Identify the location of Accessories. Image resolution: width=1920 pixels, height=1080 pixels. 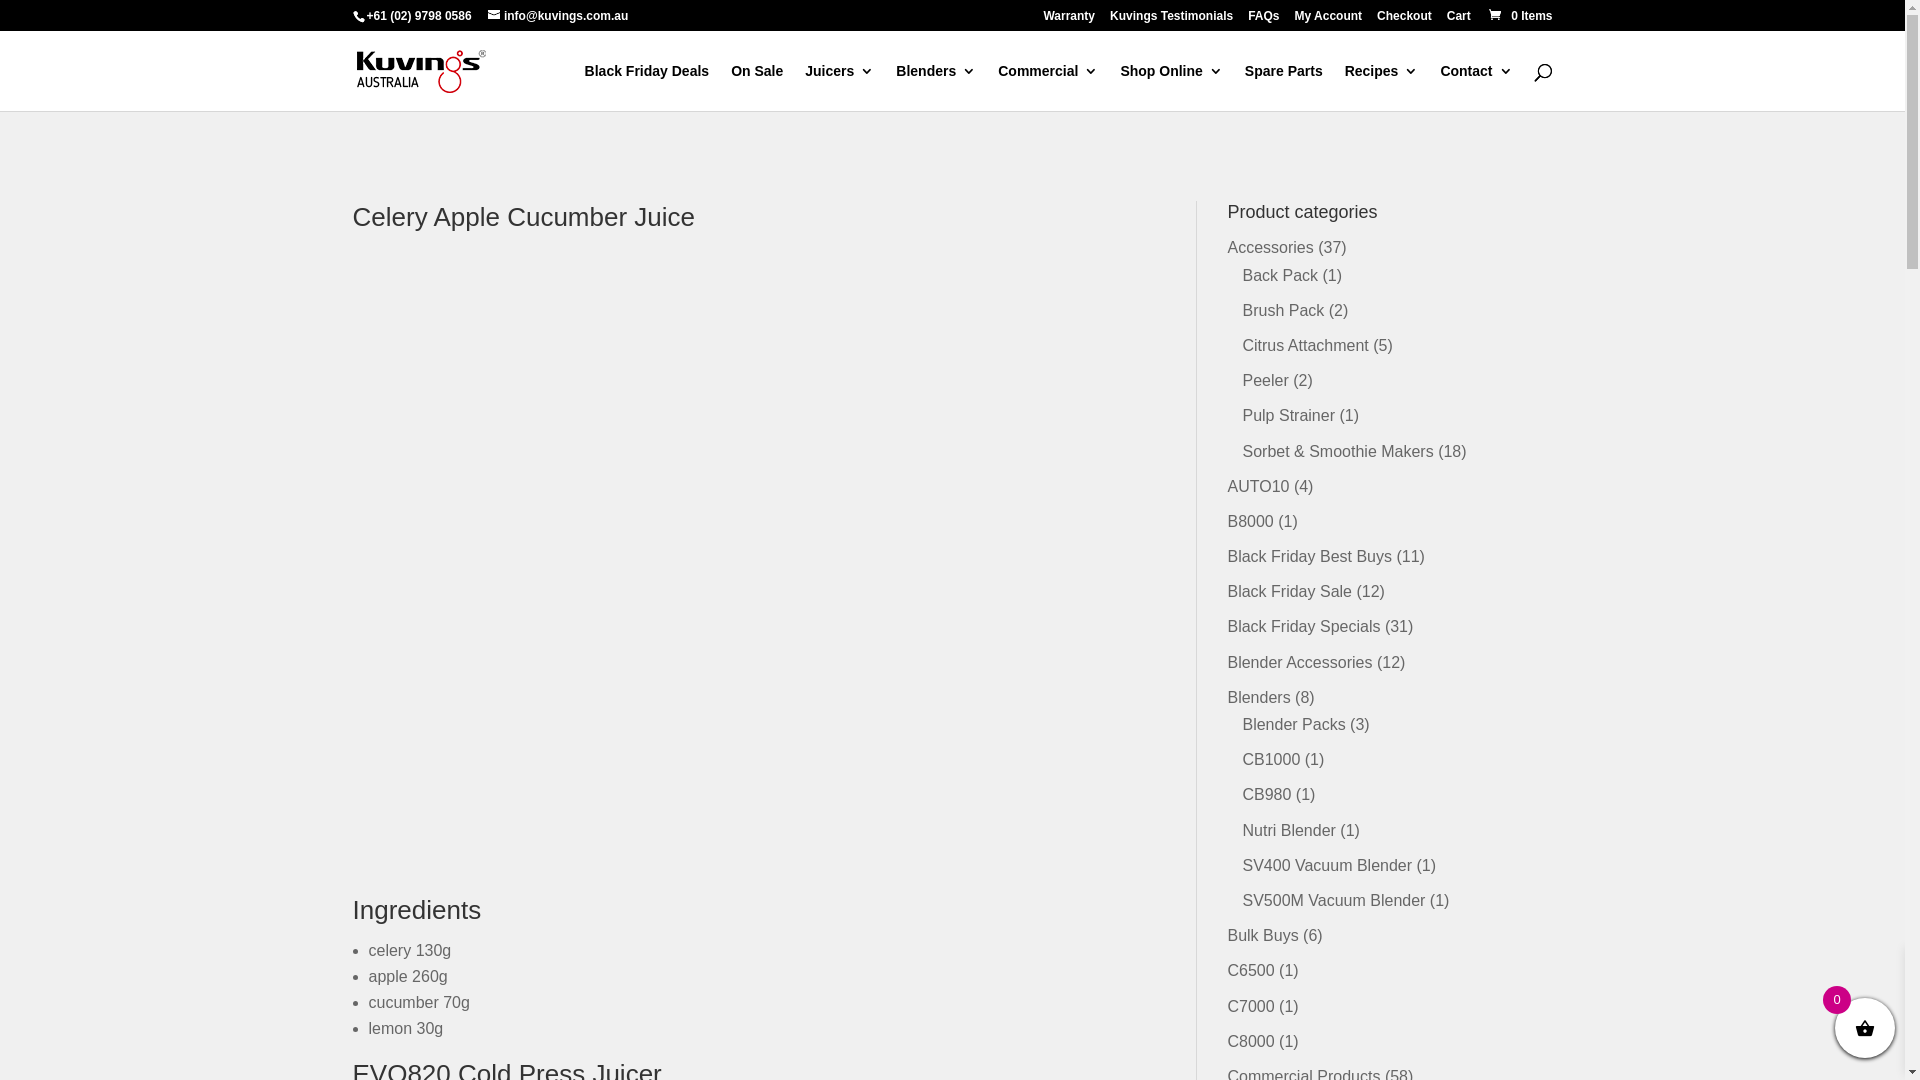
(1270, 248).